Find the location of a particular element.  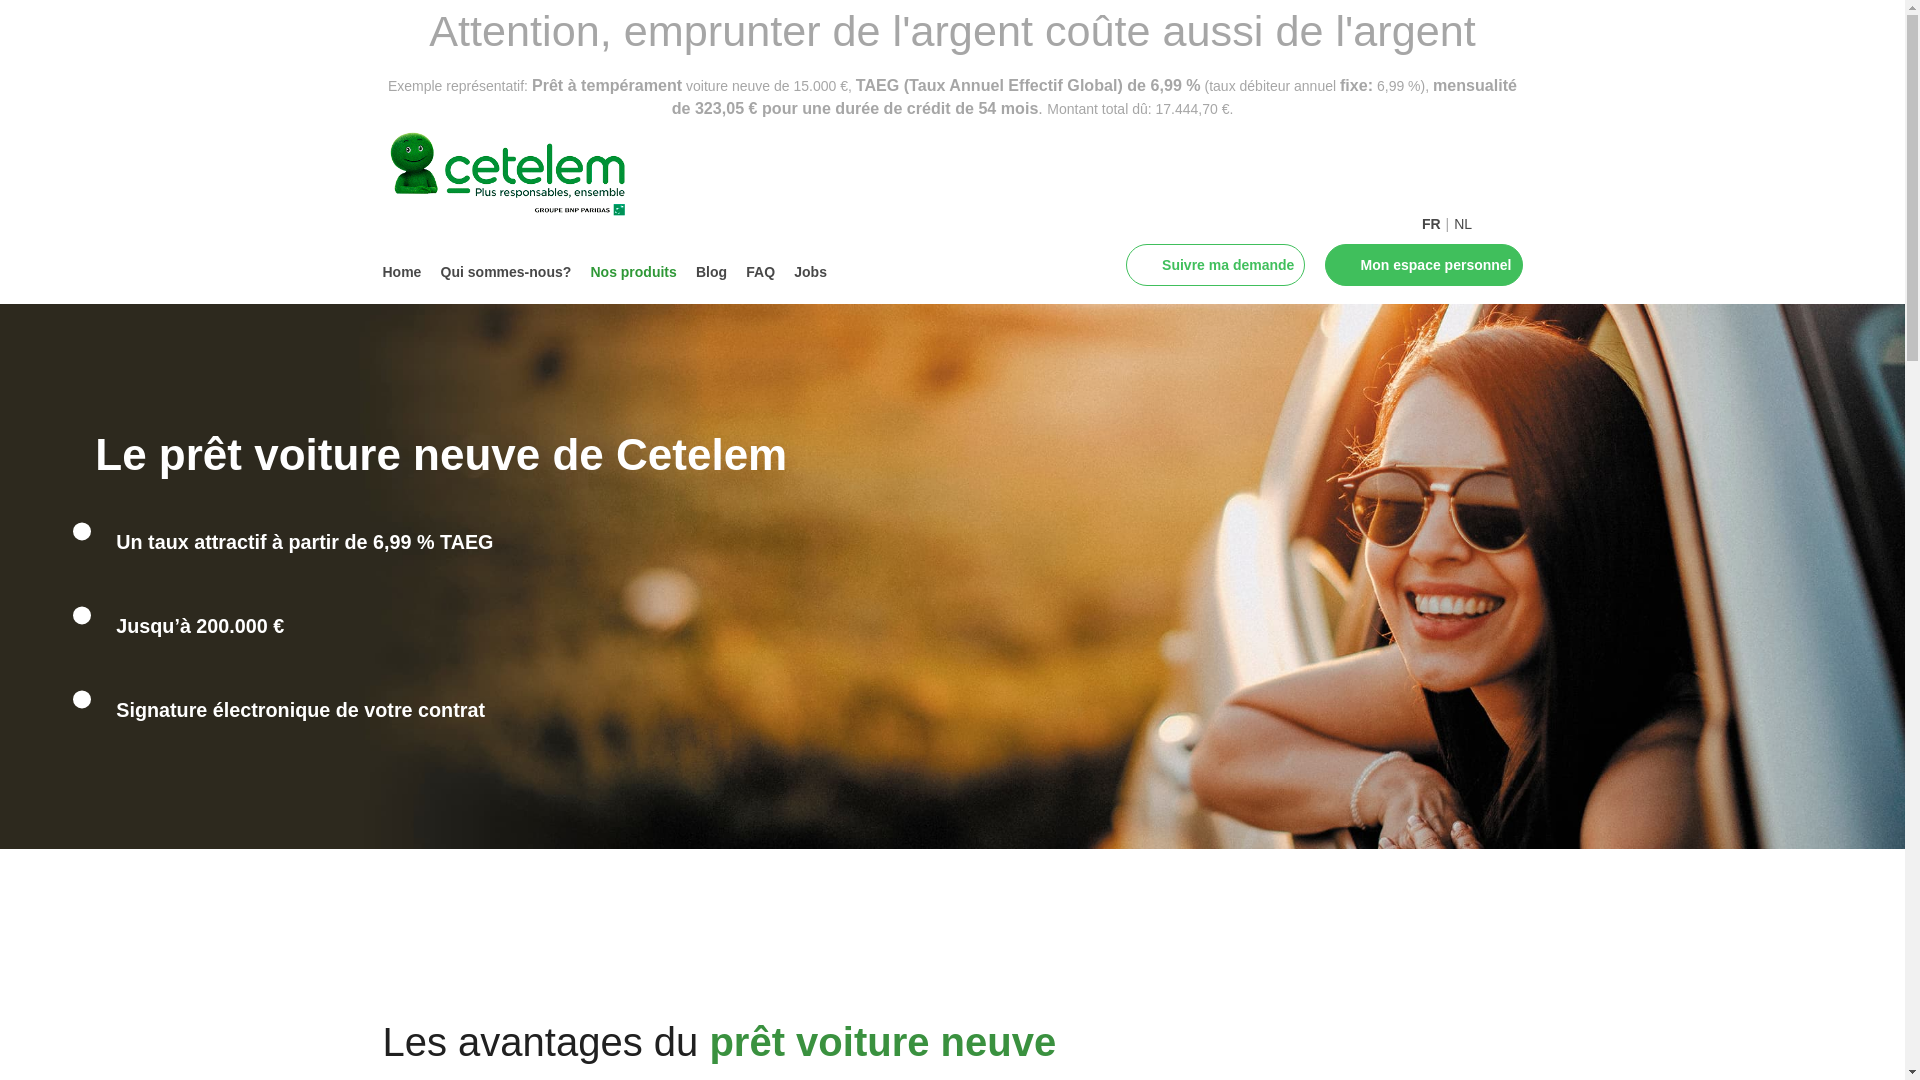

Nos produits is located at coordinates (633, 272).